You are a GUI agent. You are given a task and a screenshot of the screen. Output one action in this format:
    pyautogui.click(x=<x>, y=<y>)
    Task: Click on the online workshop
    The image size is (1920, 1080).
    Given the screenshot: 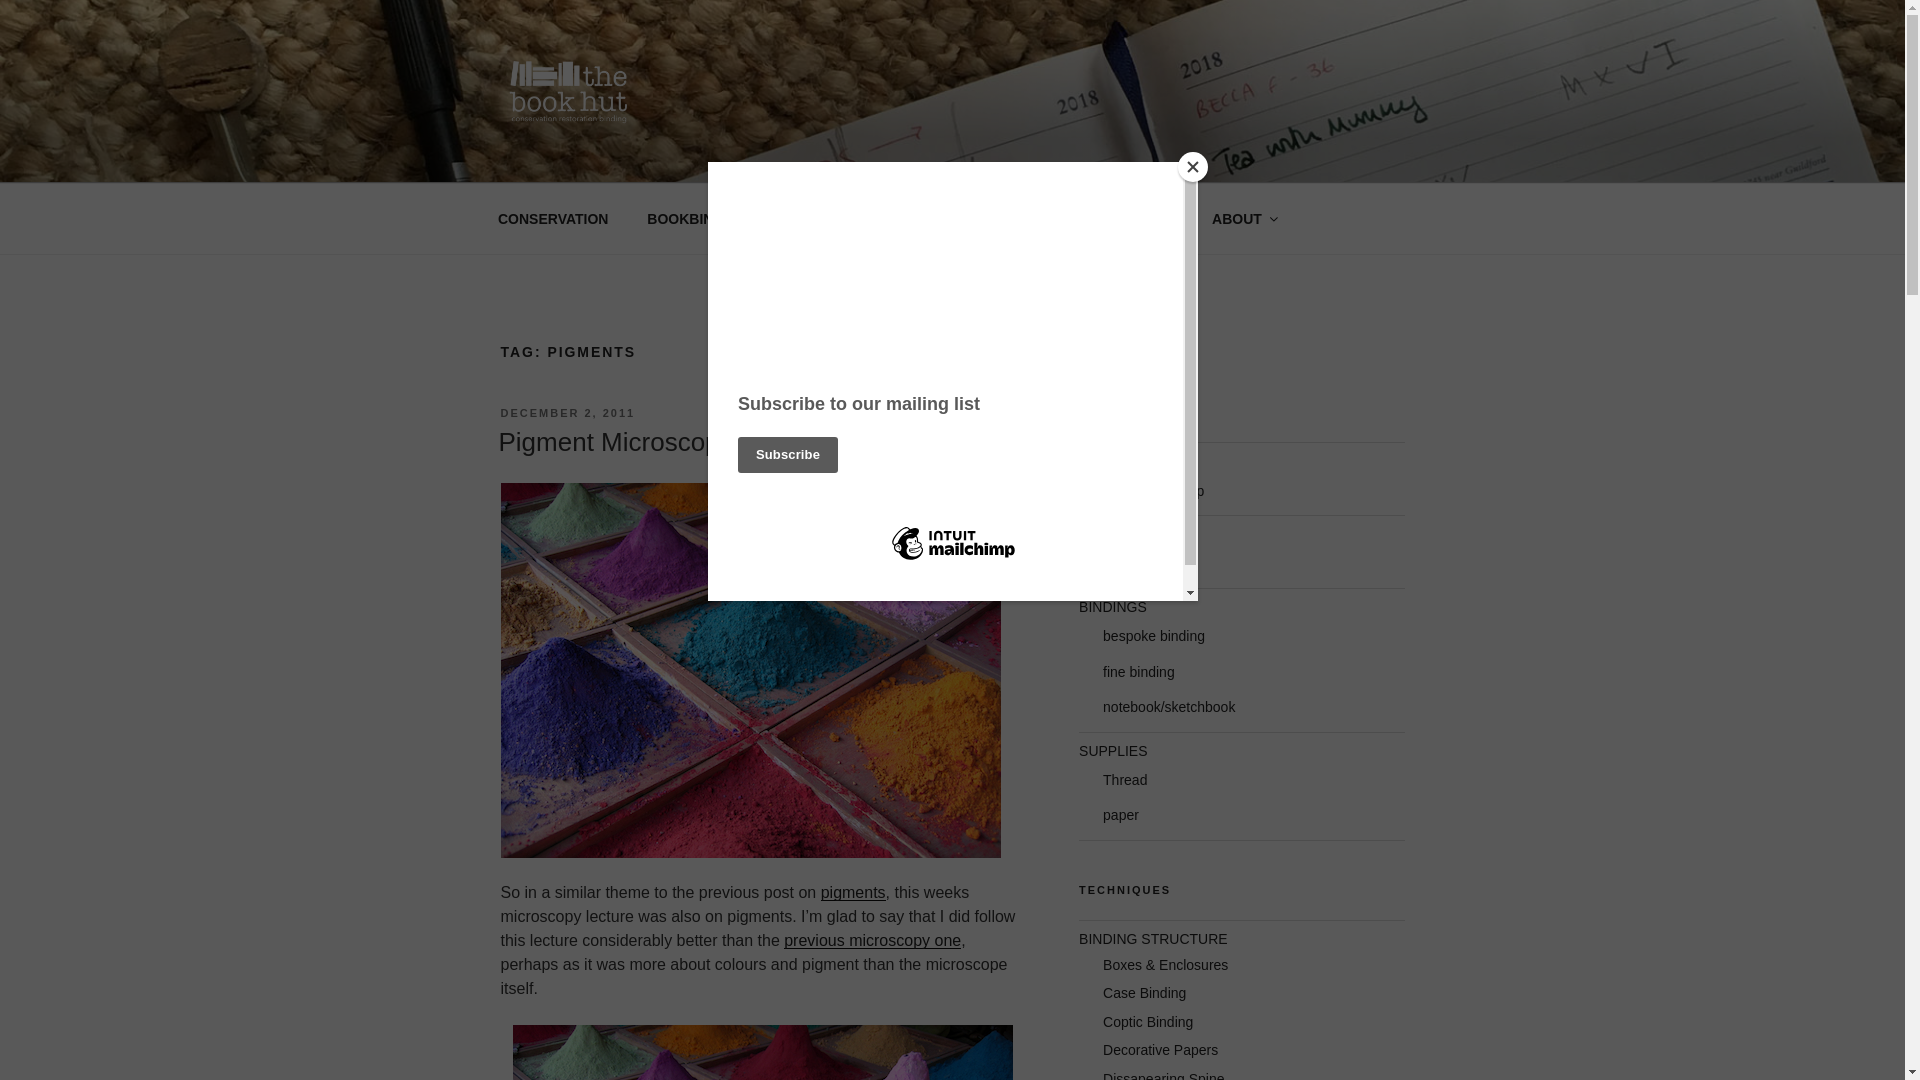 What is the action you would take?
    pyautogui.click(x=1152, y=490)
    